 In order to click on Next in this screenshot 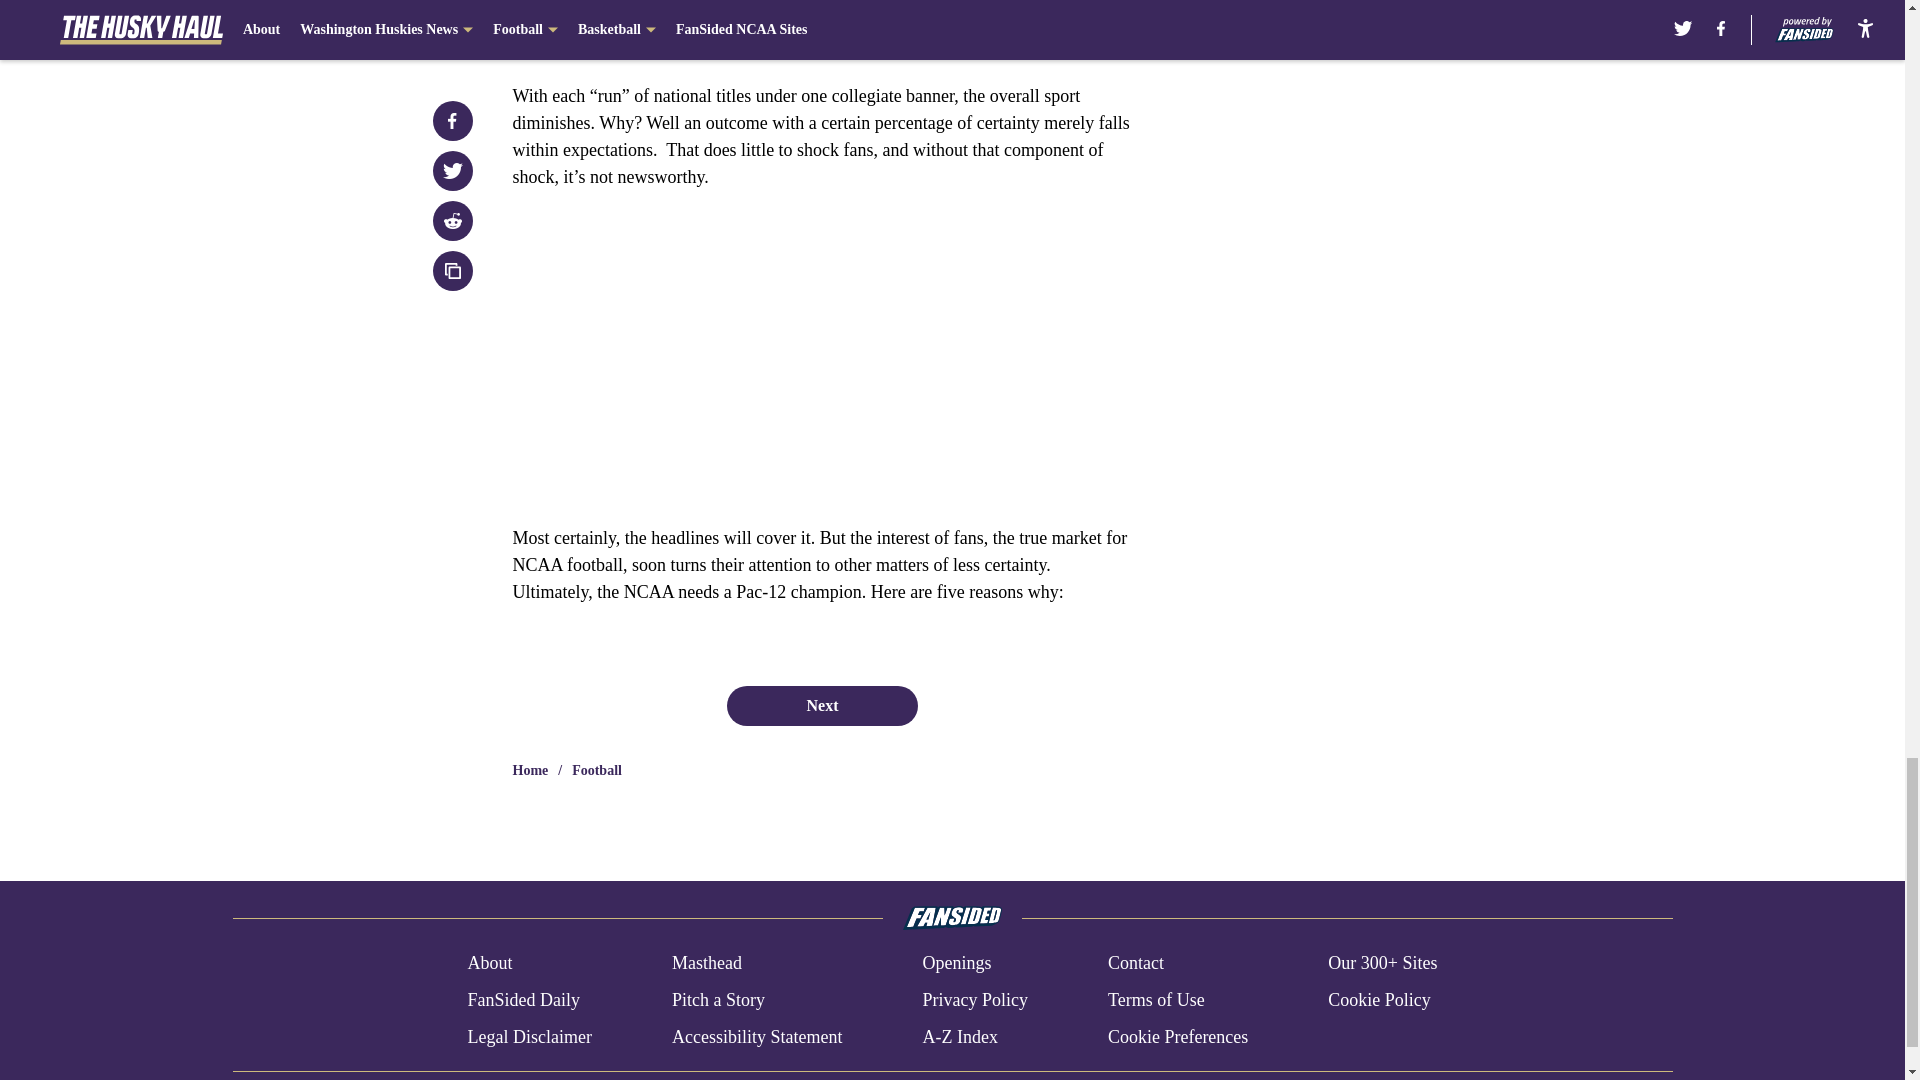, I will do `click(821, 705)`.